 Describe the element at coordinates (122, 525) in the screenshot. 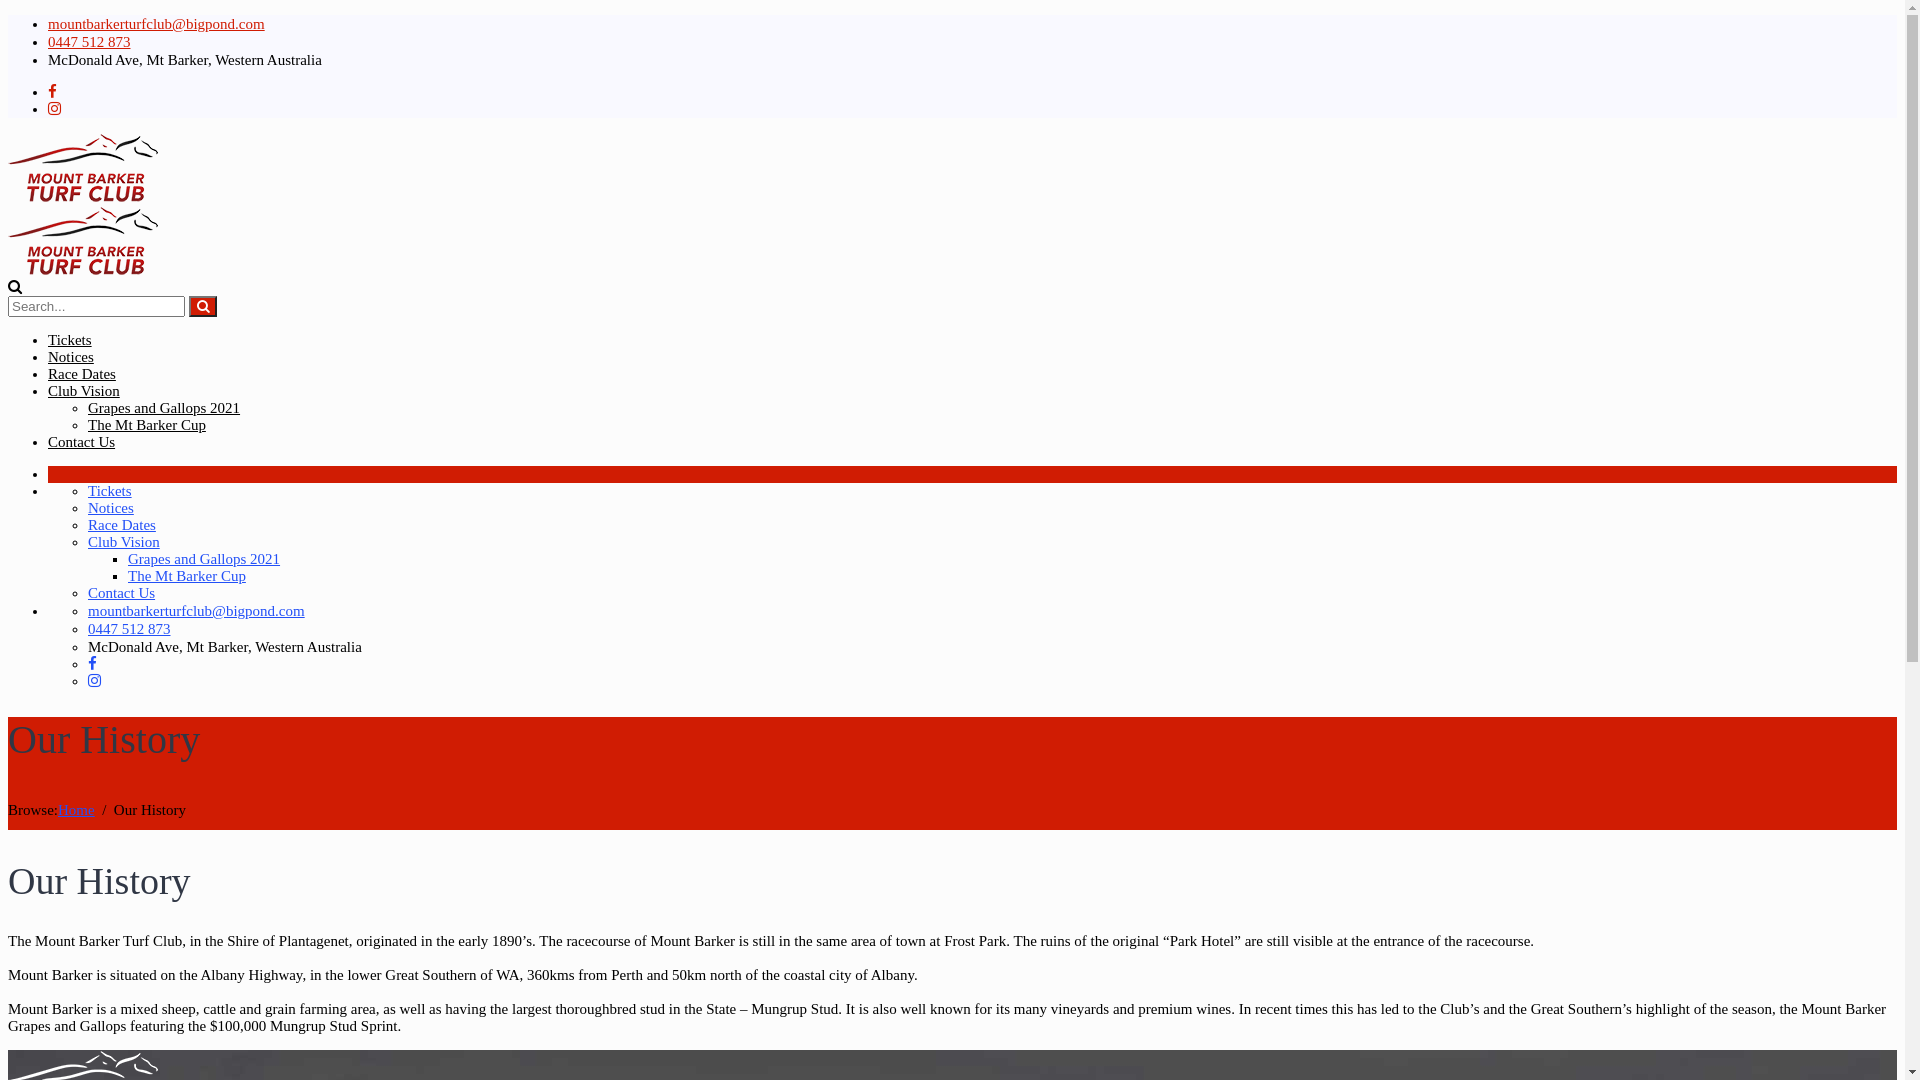

I see `Race Dates` at that location.